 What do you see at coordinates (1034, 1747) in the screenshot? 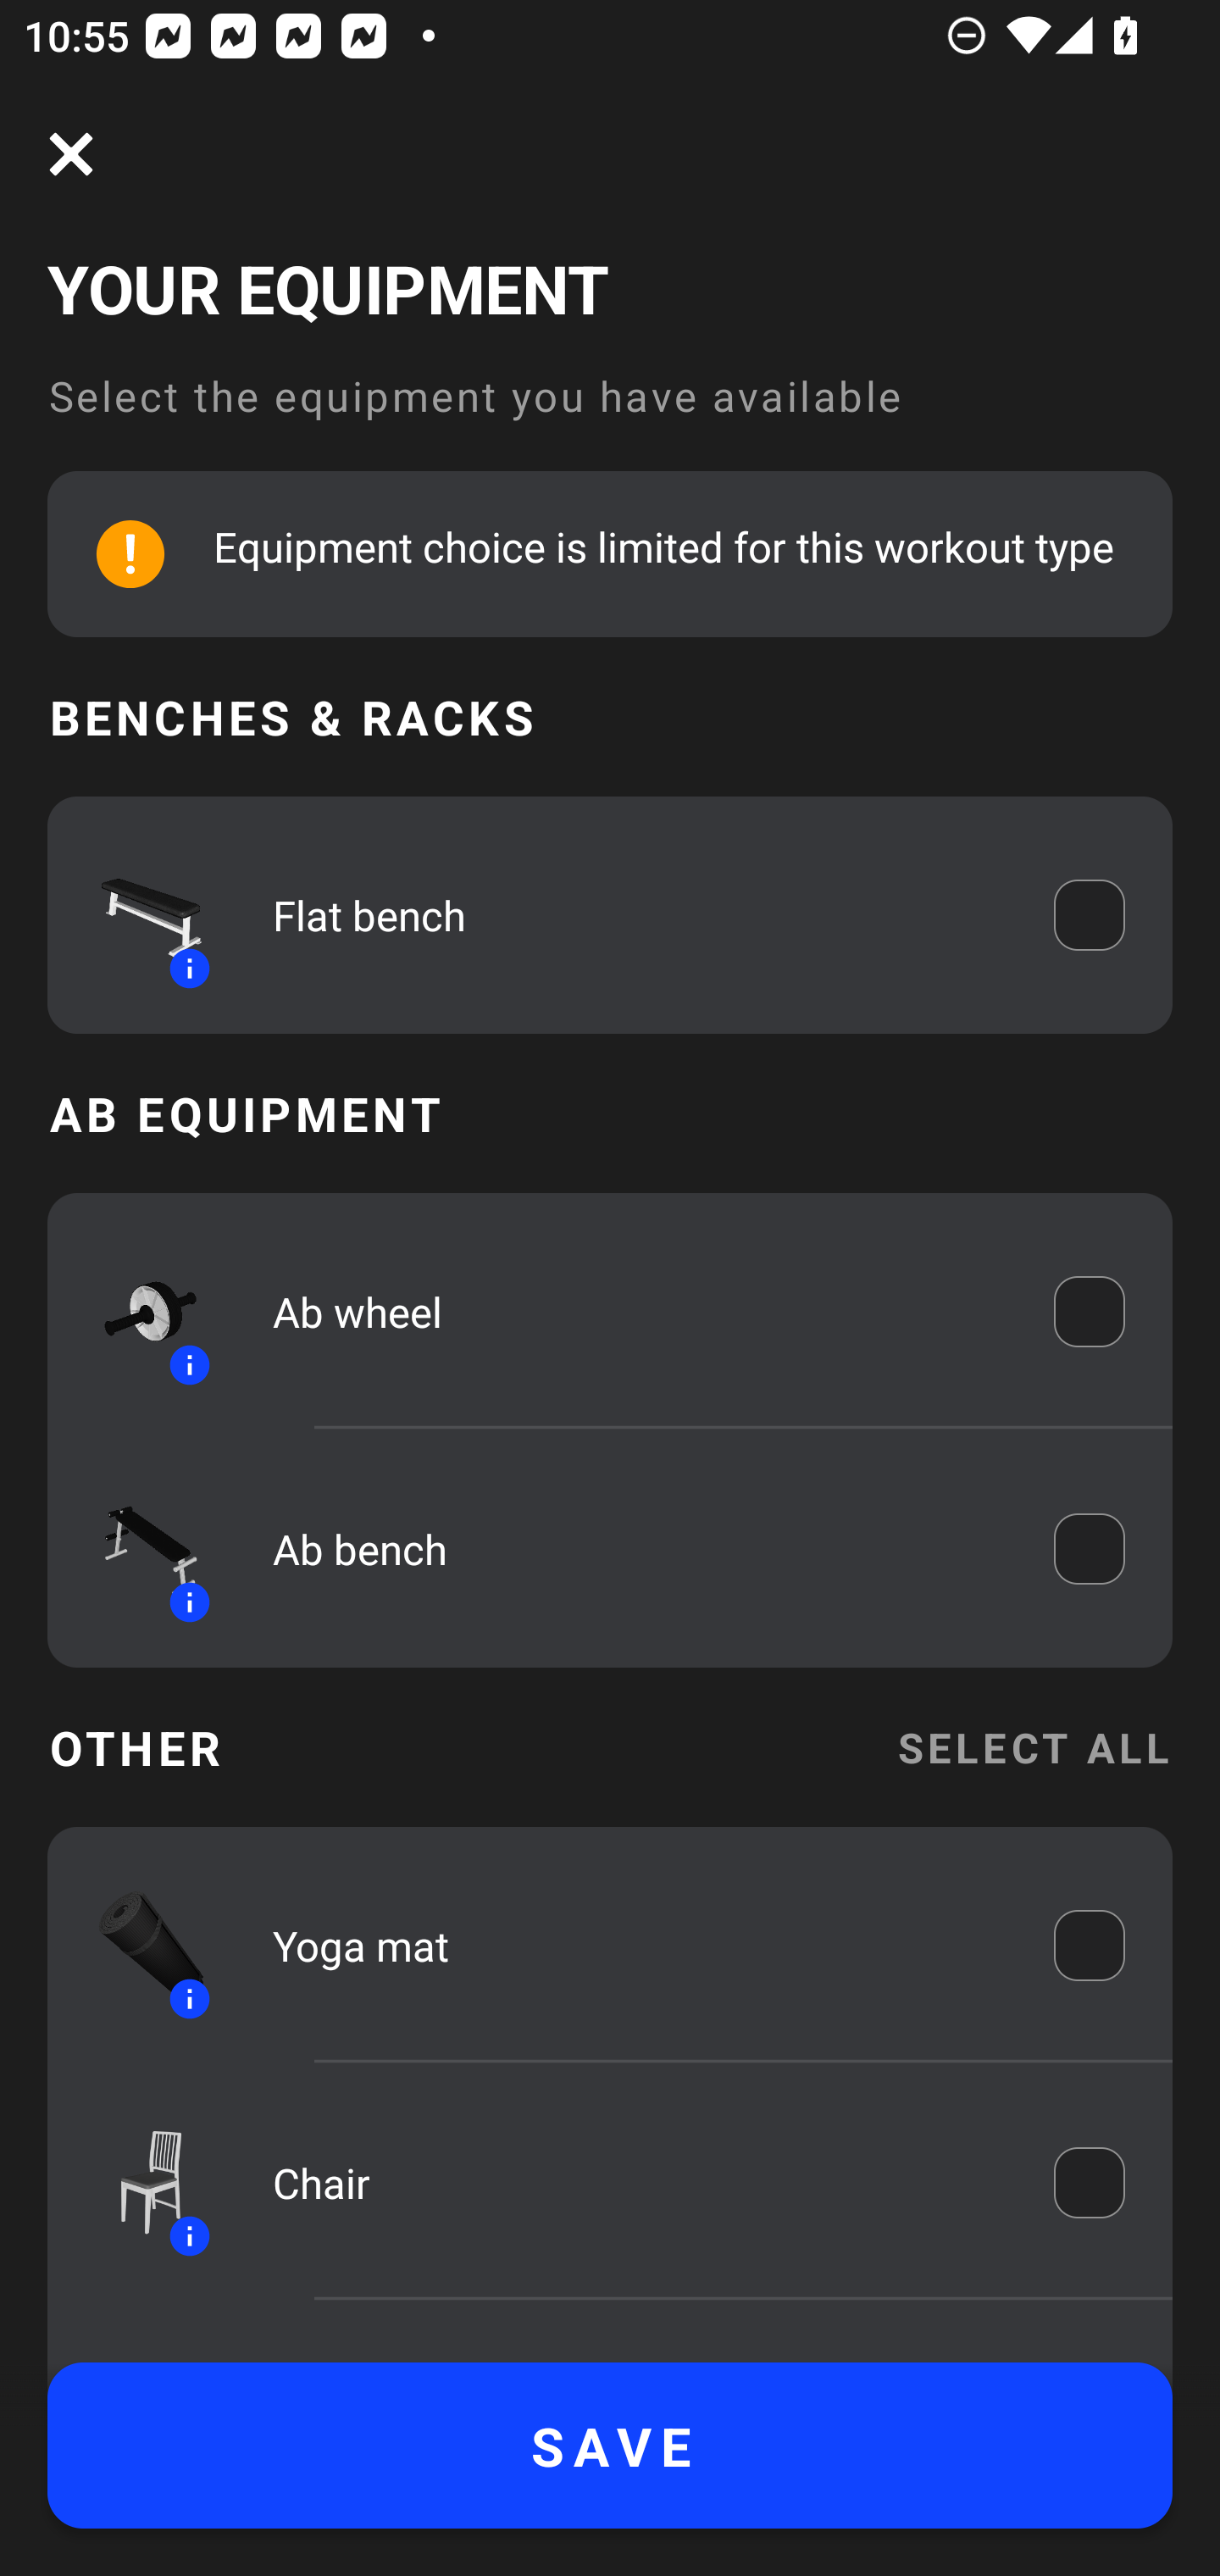
I see `SELECT ALL` at bounding box center [1034, 1747].